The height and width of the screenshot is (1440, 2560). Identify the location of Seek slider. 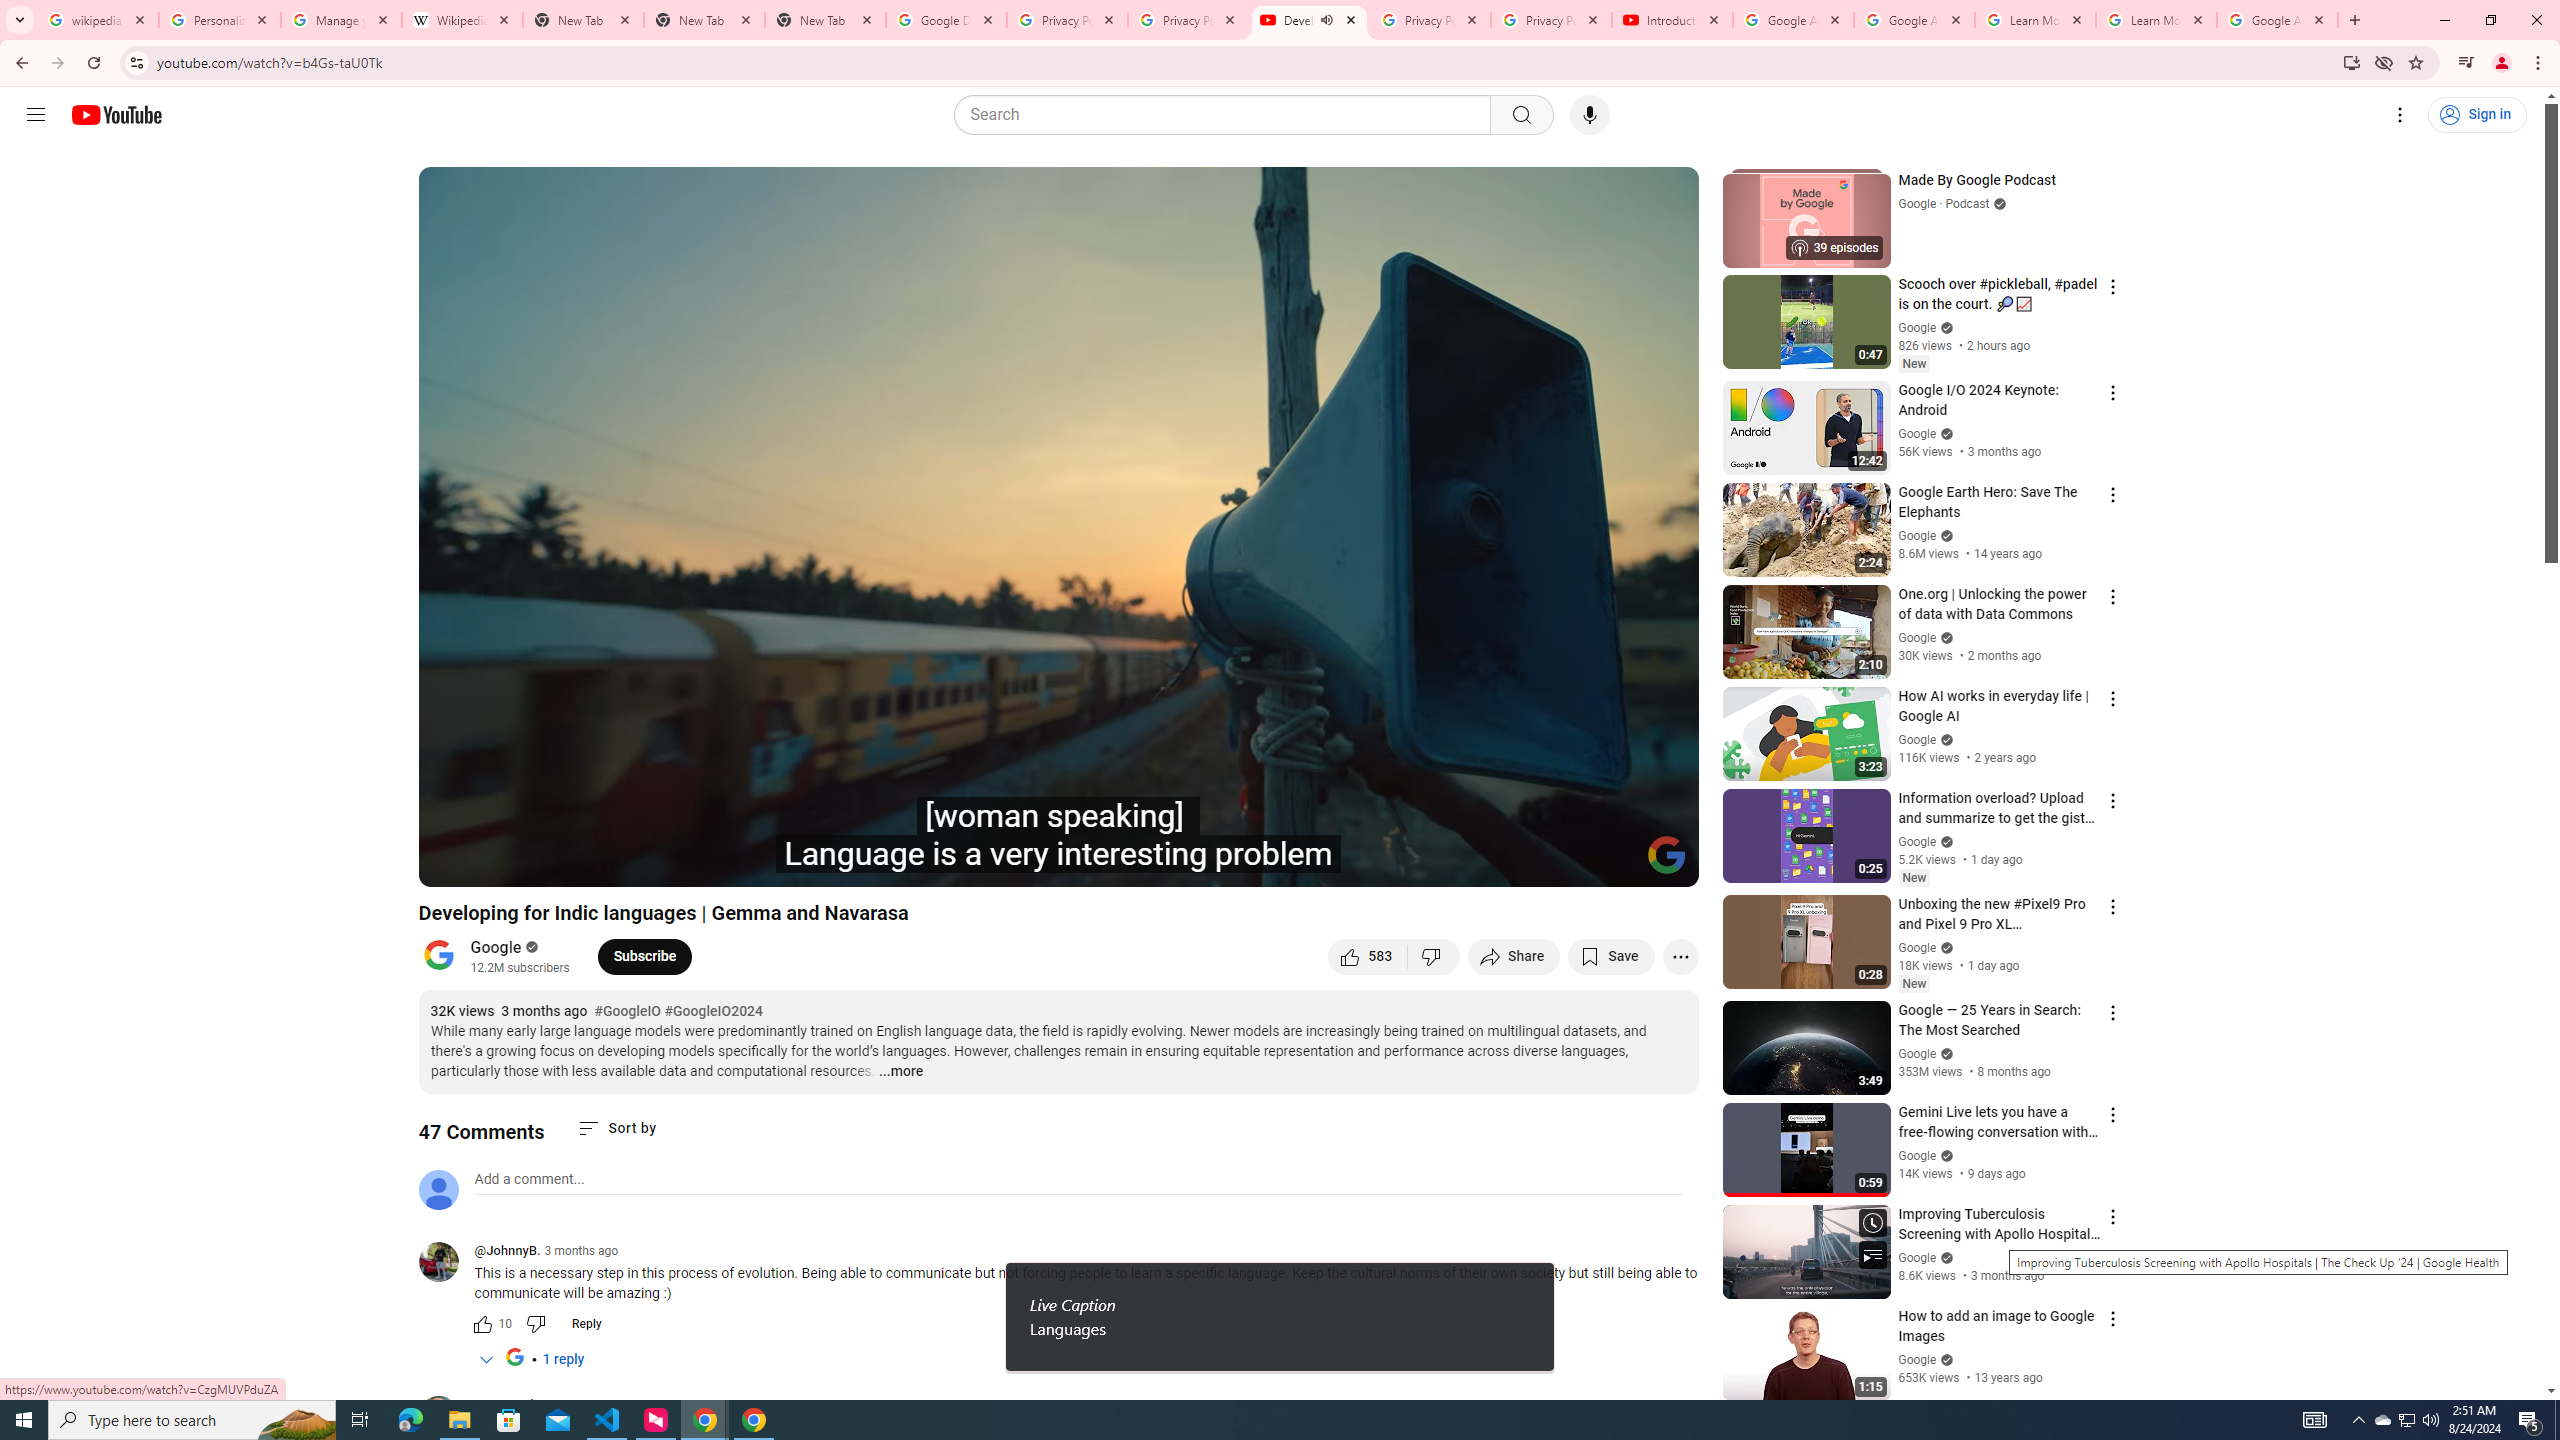
(1058, 837).